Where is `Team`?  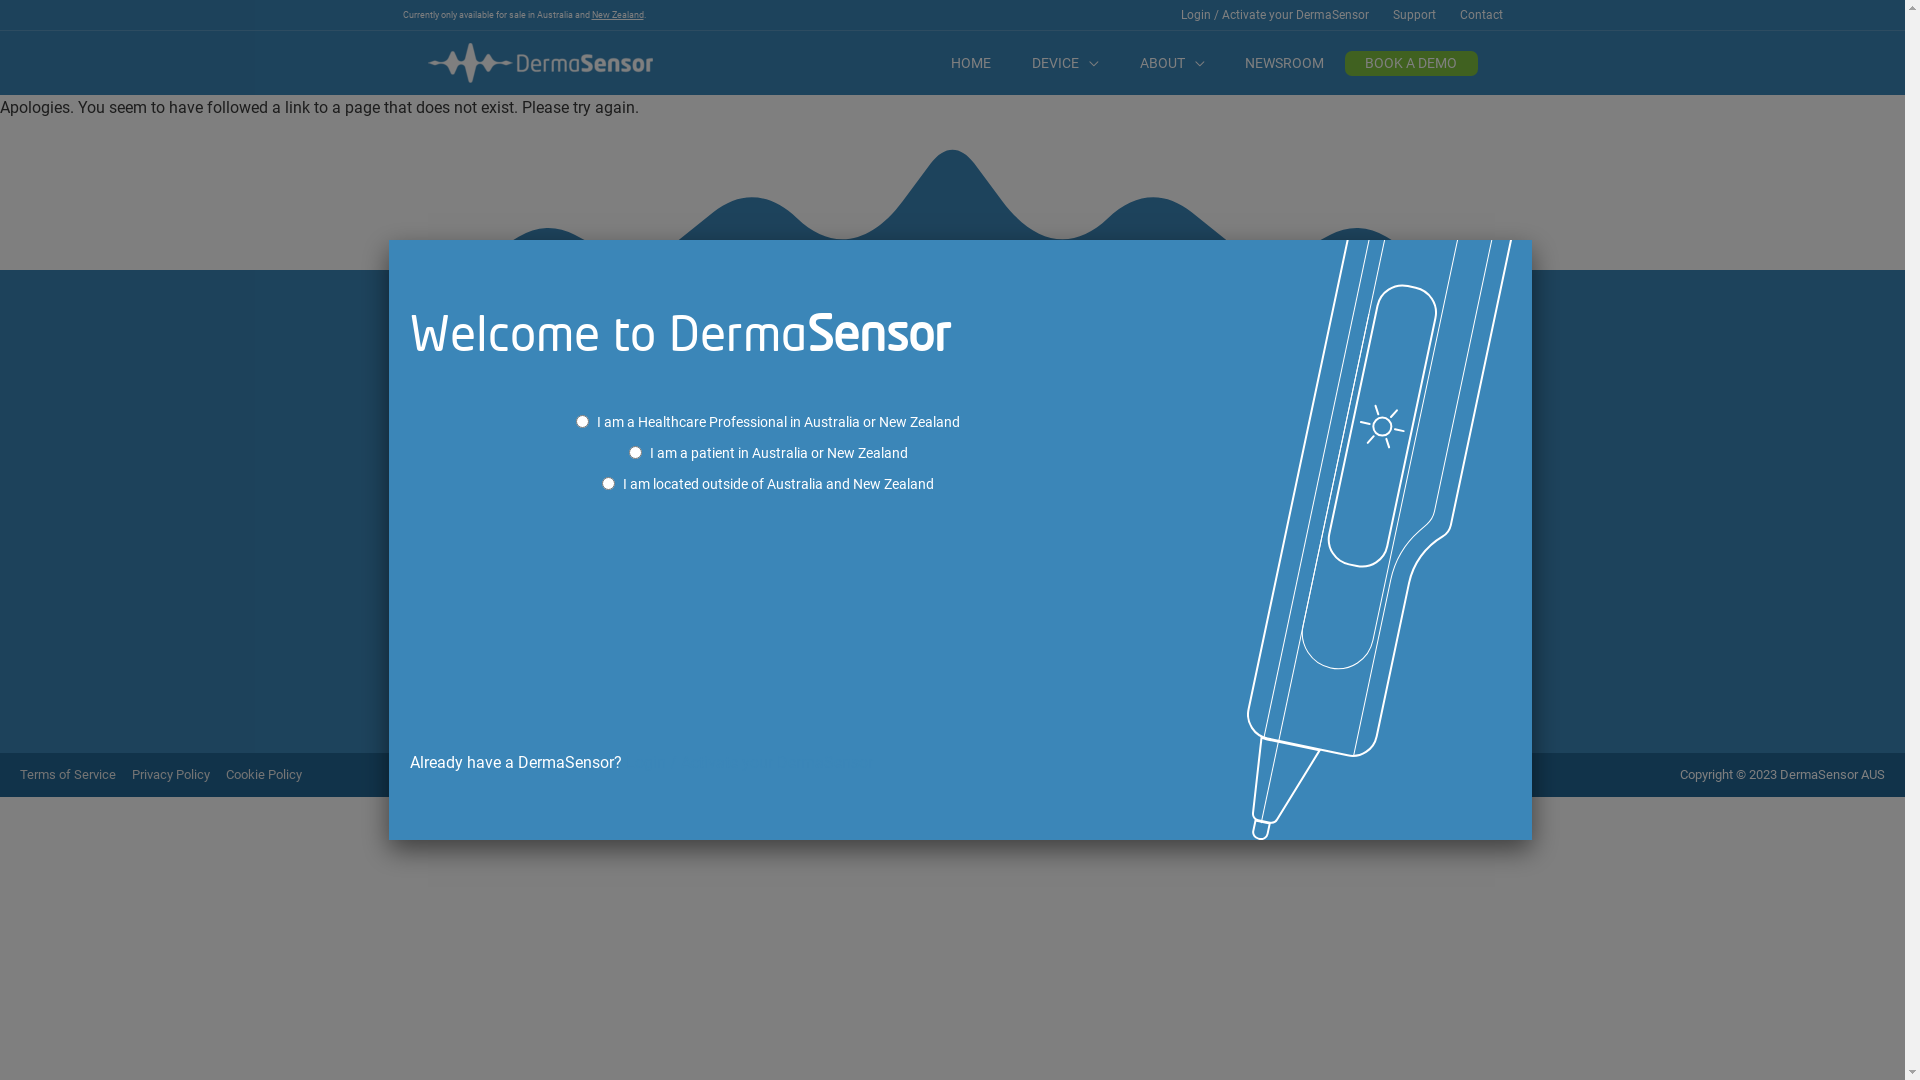
Team is located at coordinates (878, 406).